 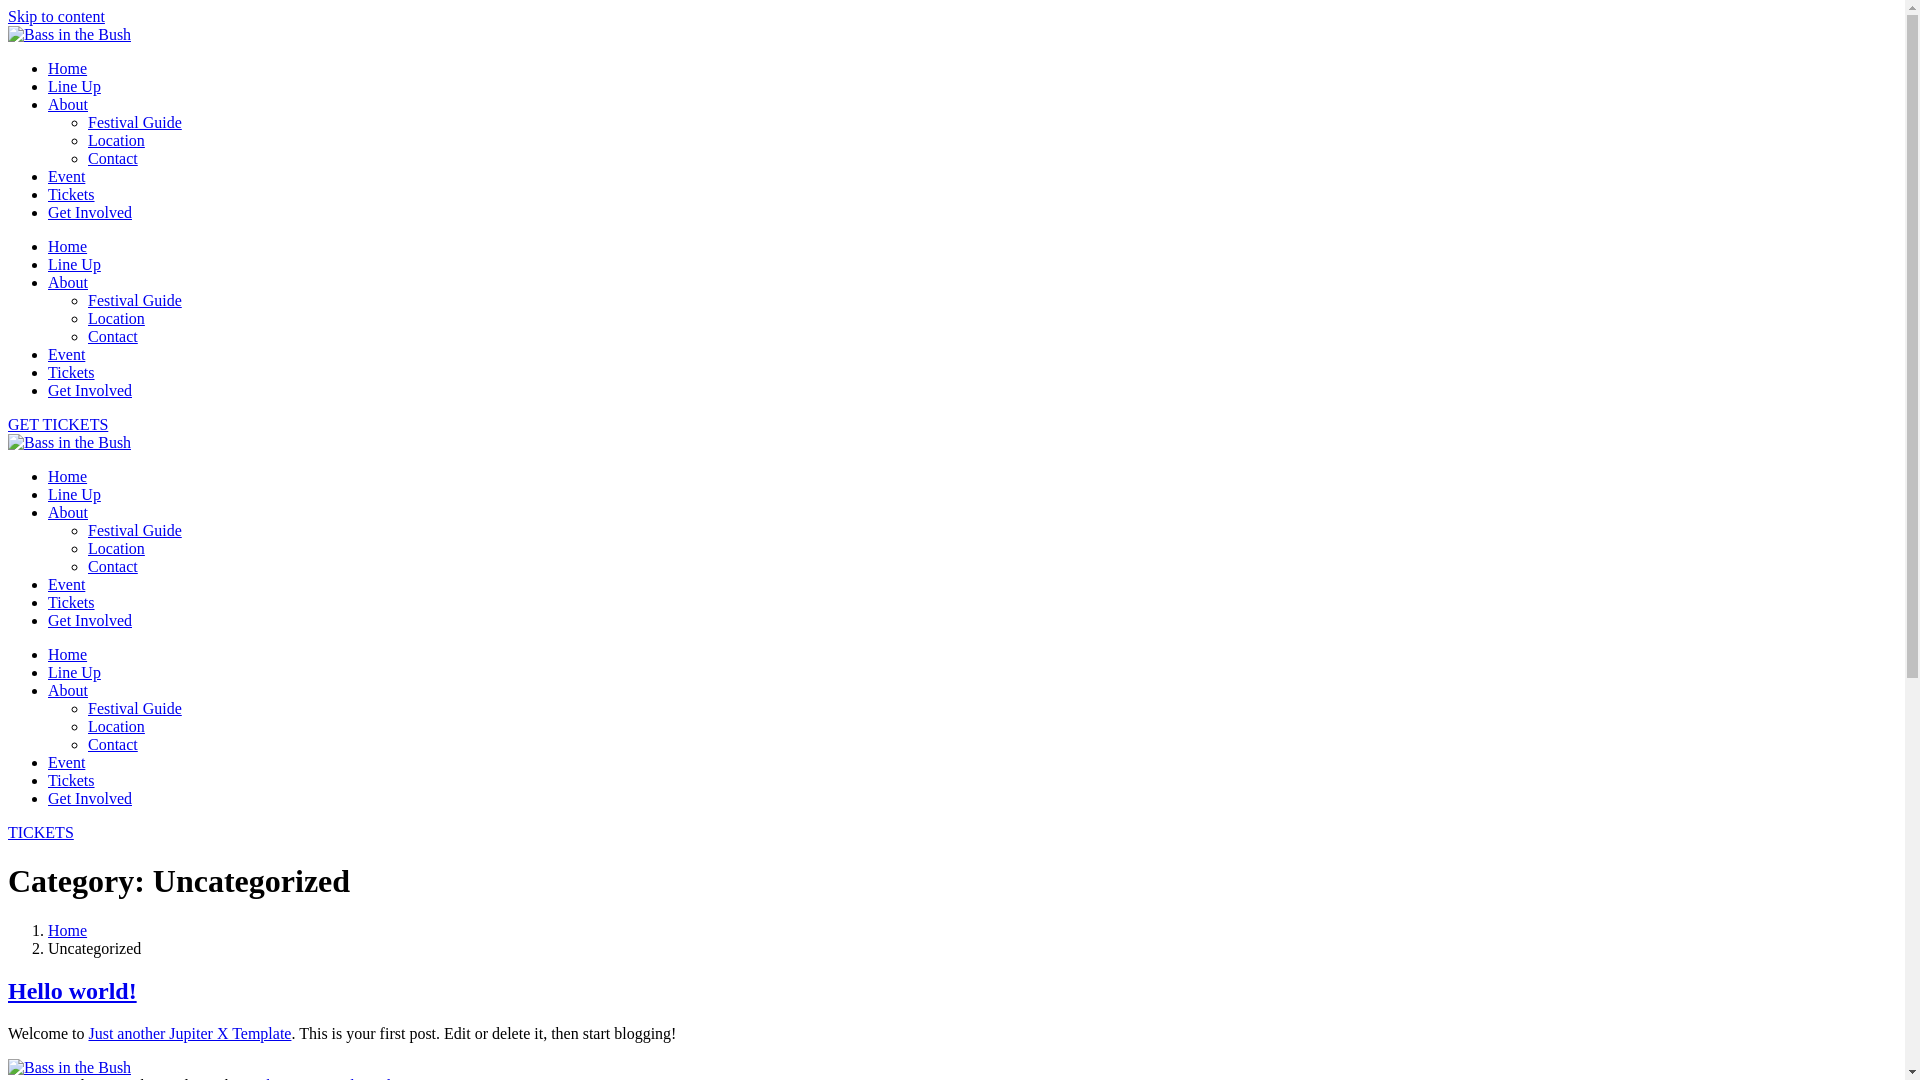 What do you see at coordinates (68, 246) in the screenshot?
I see `Home` at bounding box center [68, 246].